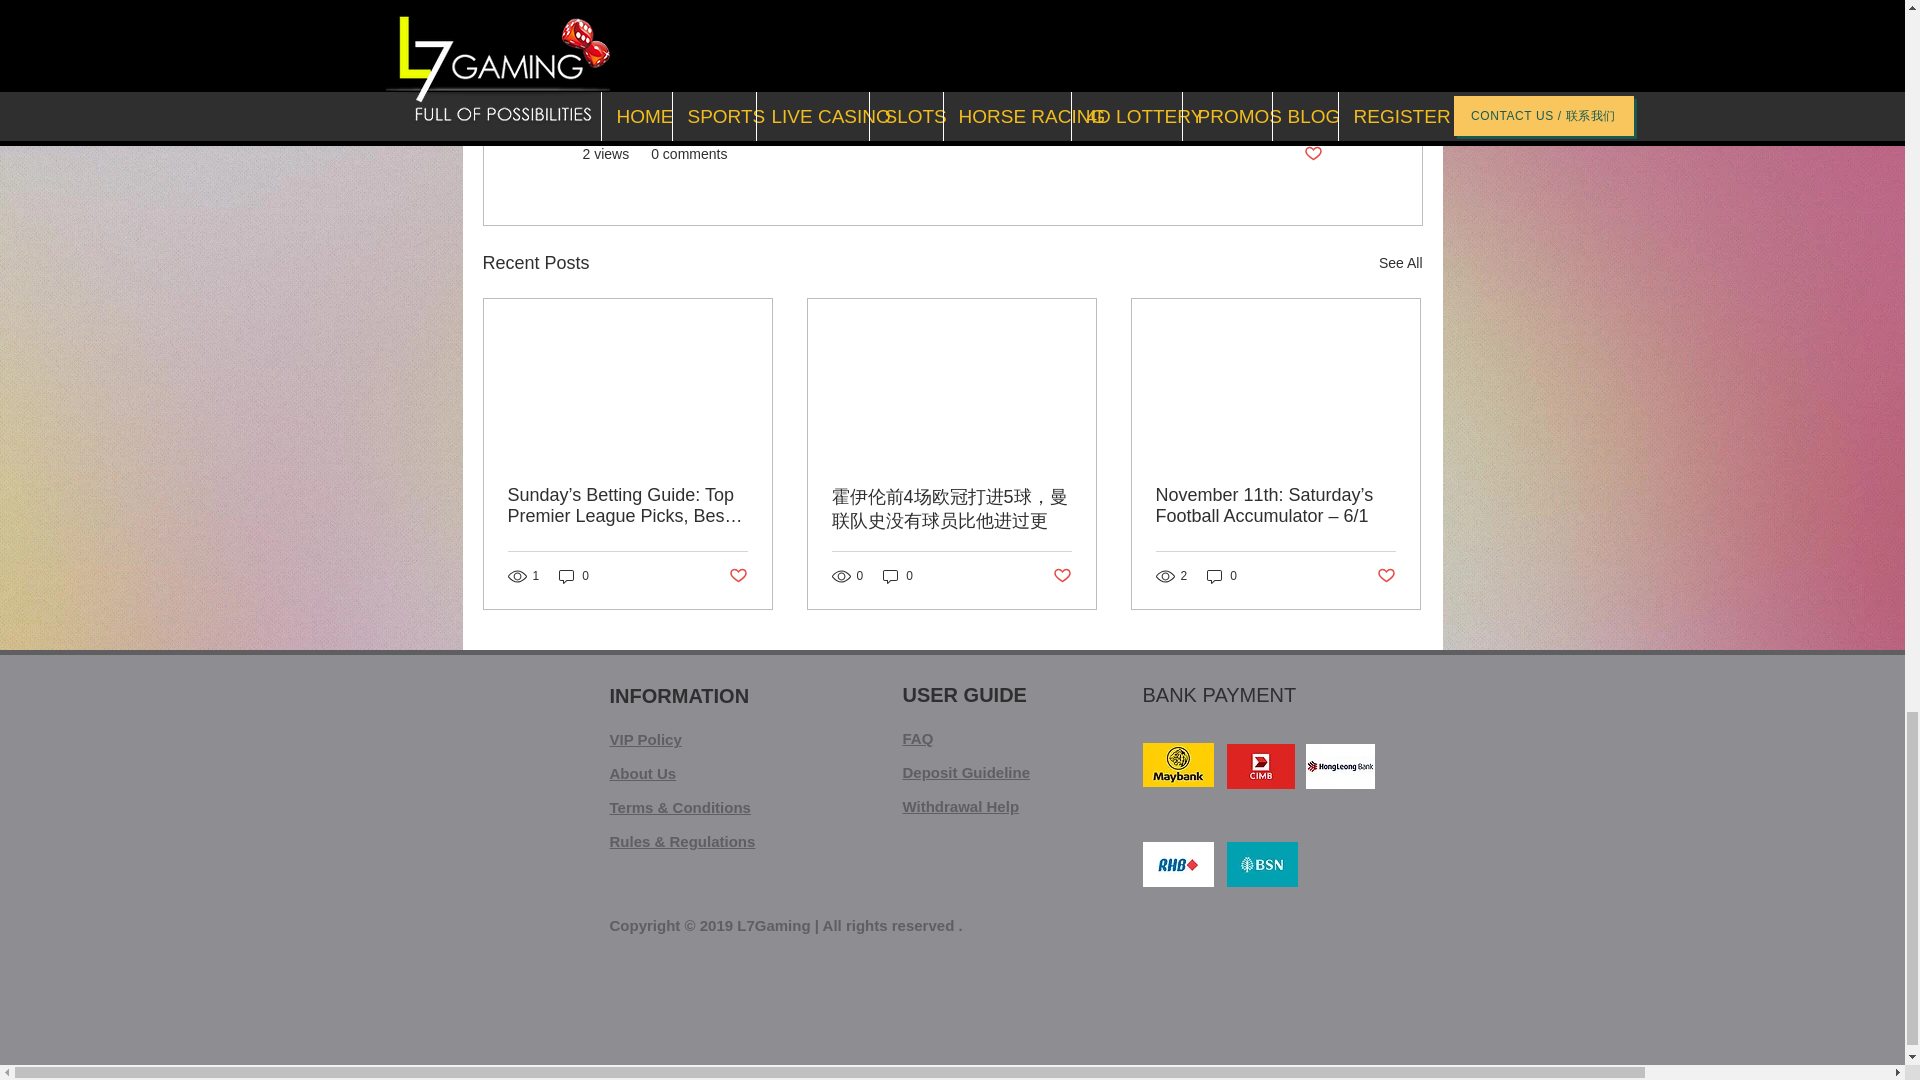  I want to click on bank-hongleong.jpg, so click(1340, 766).